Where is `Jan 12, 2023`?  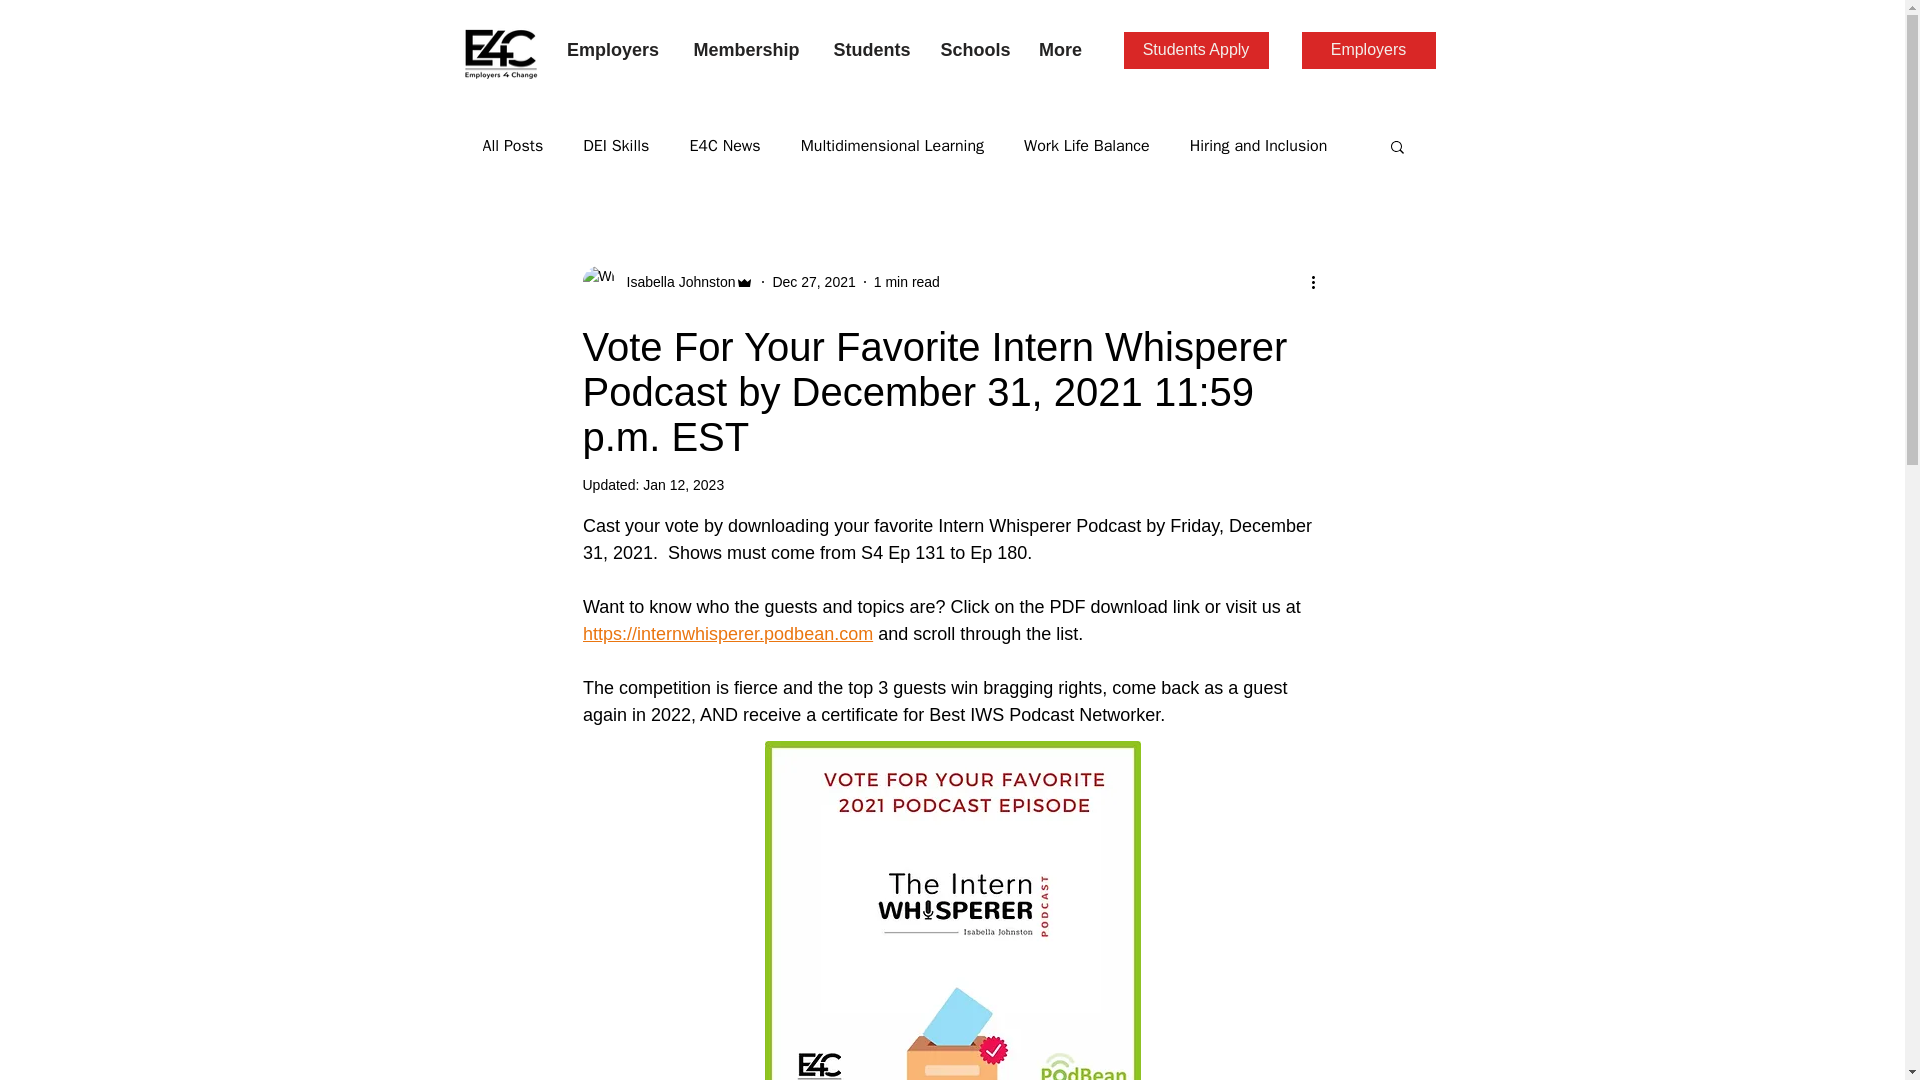
Jan 12, 2023 is located at coordinates (683, 484).